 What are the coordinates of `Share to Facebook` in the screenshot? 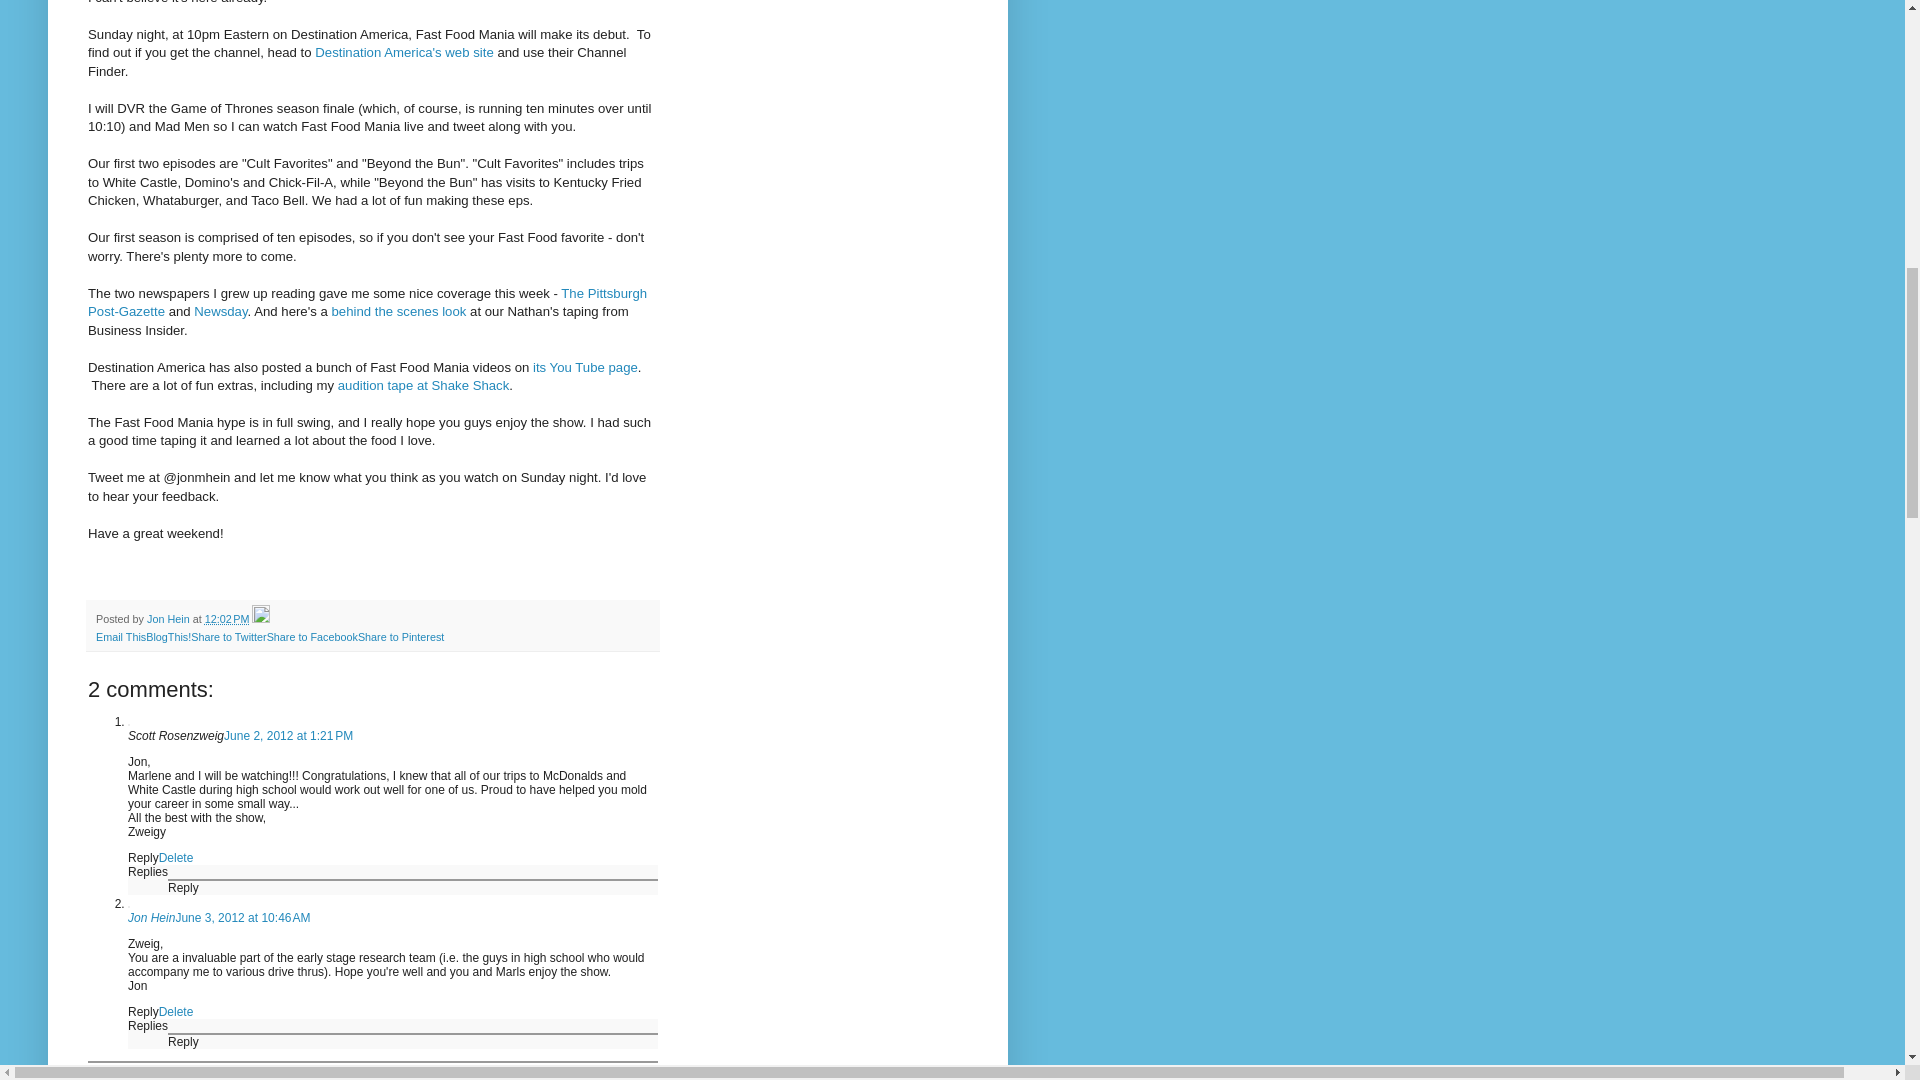 It's located at (312, 636).